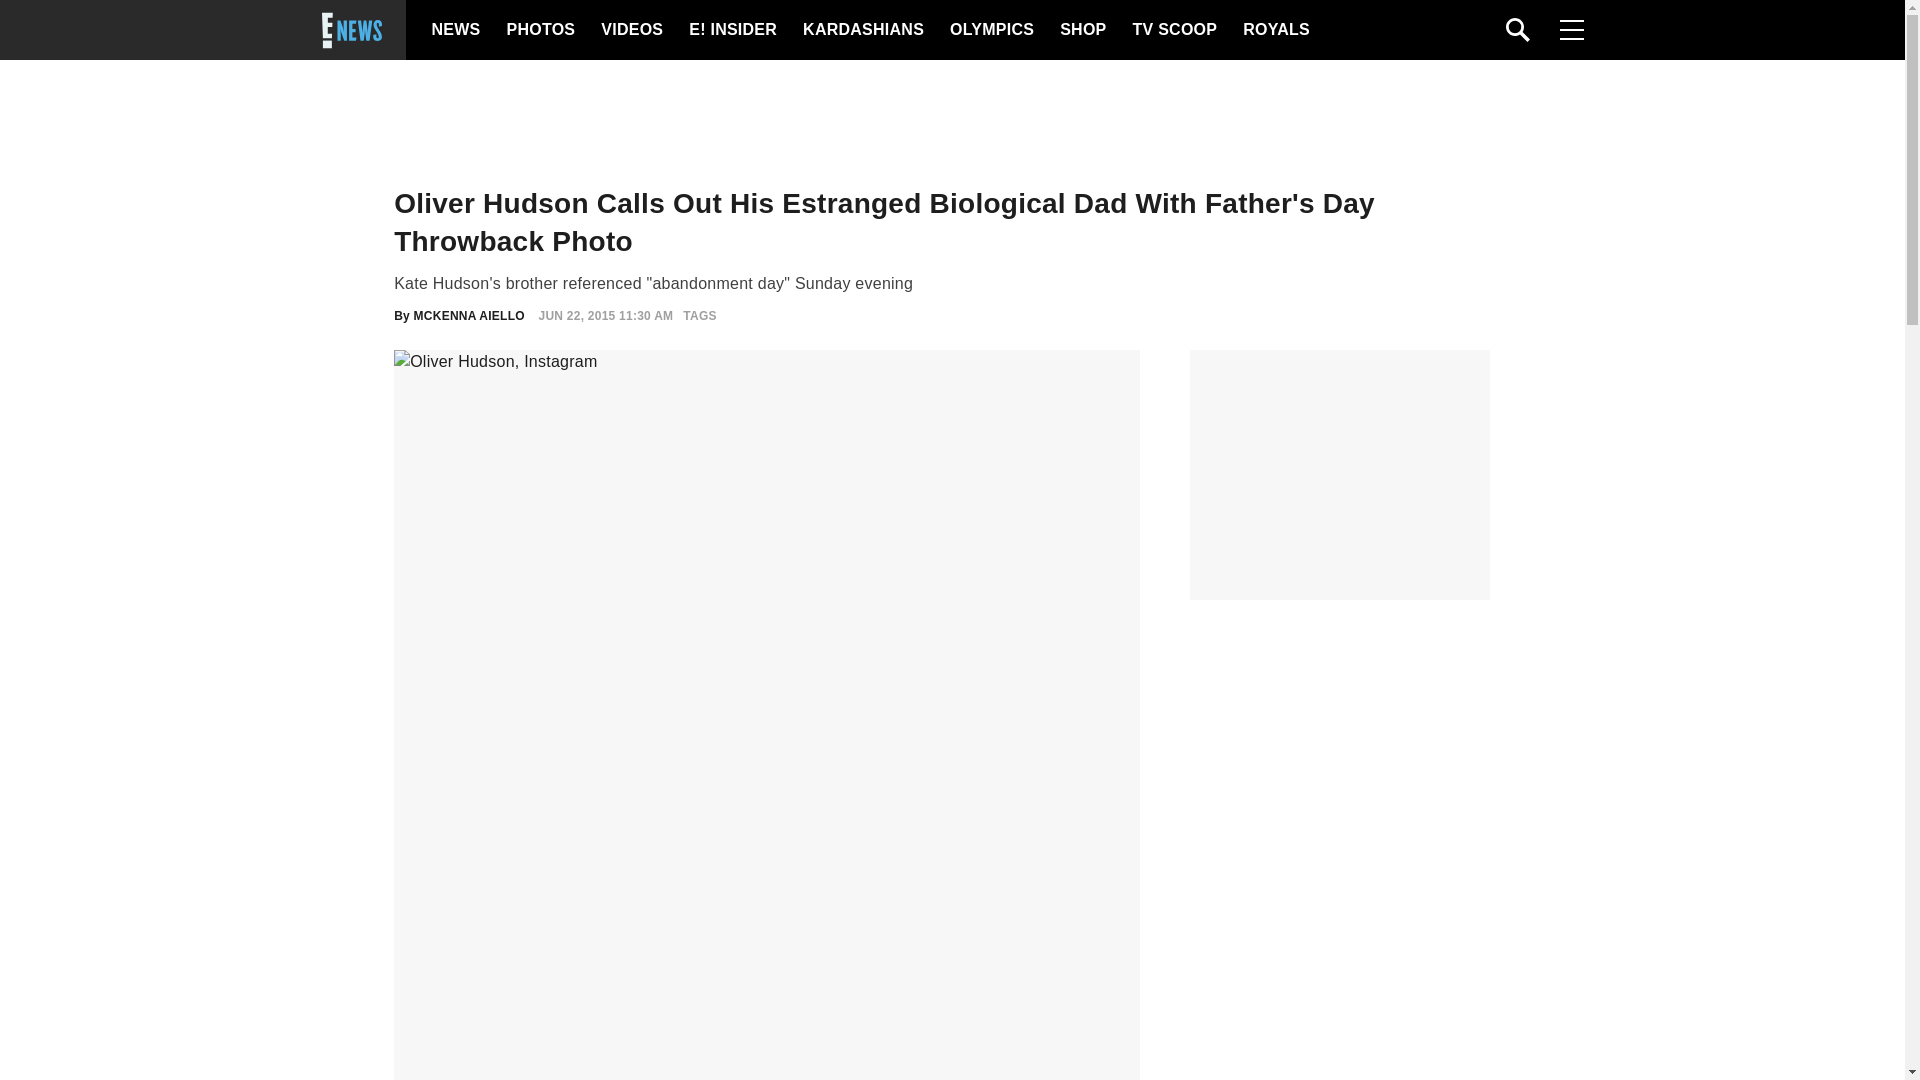 This screenshot has width=1920, height=1080. Describe the element at coordinates (1081, 30) in the screenshot. I see `SHOP` at that location.